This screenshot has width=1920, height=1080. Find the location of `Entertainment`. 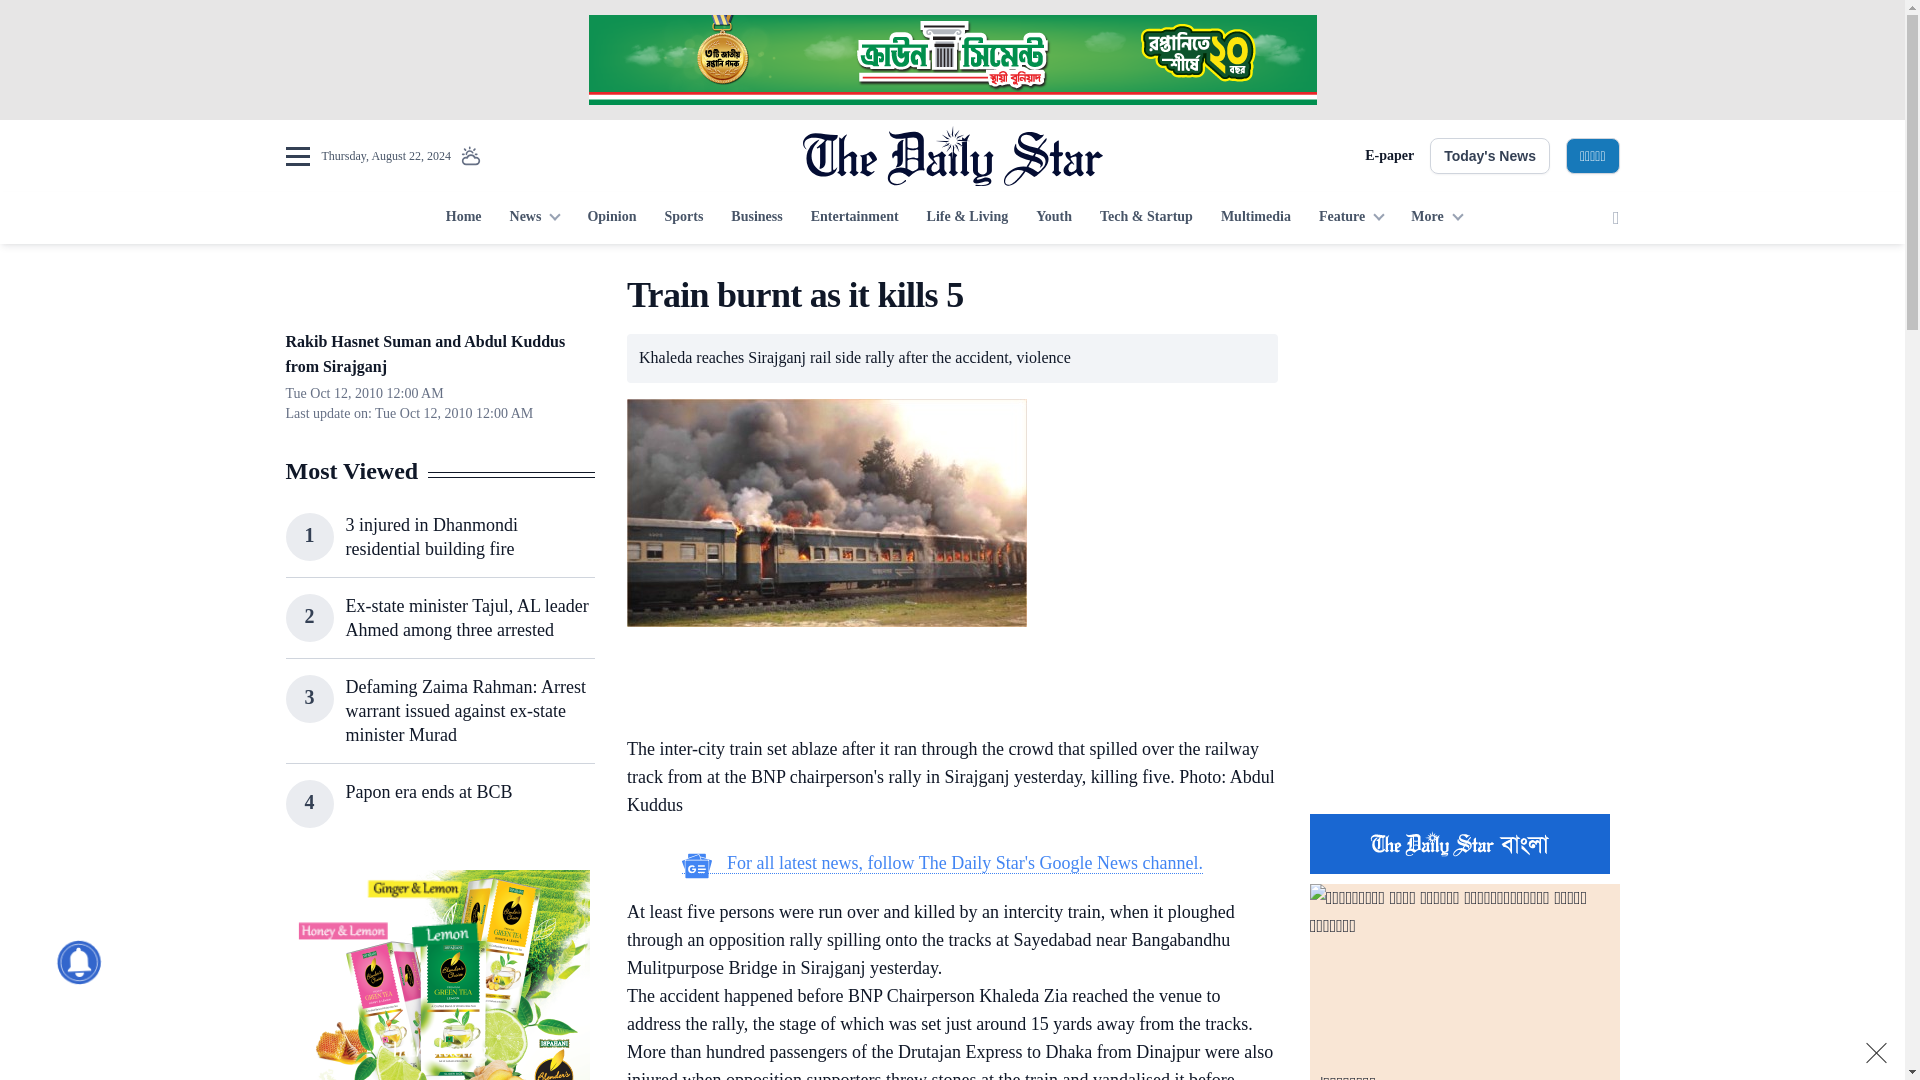

Entertainment is located at coordinates (854, 218).